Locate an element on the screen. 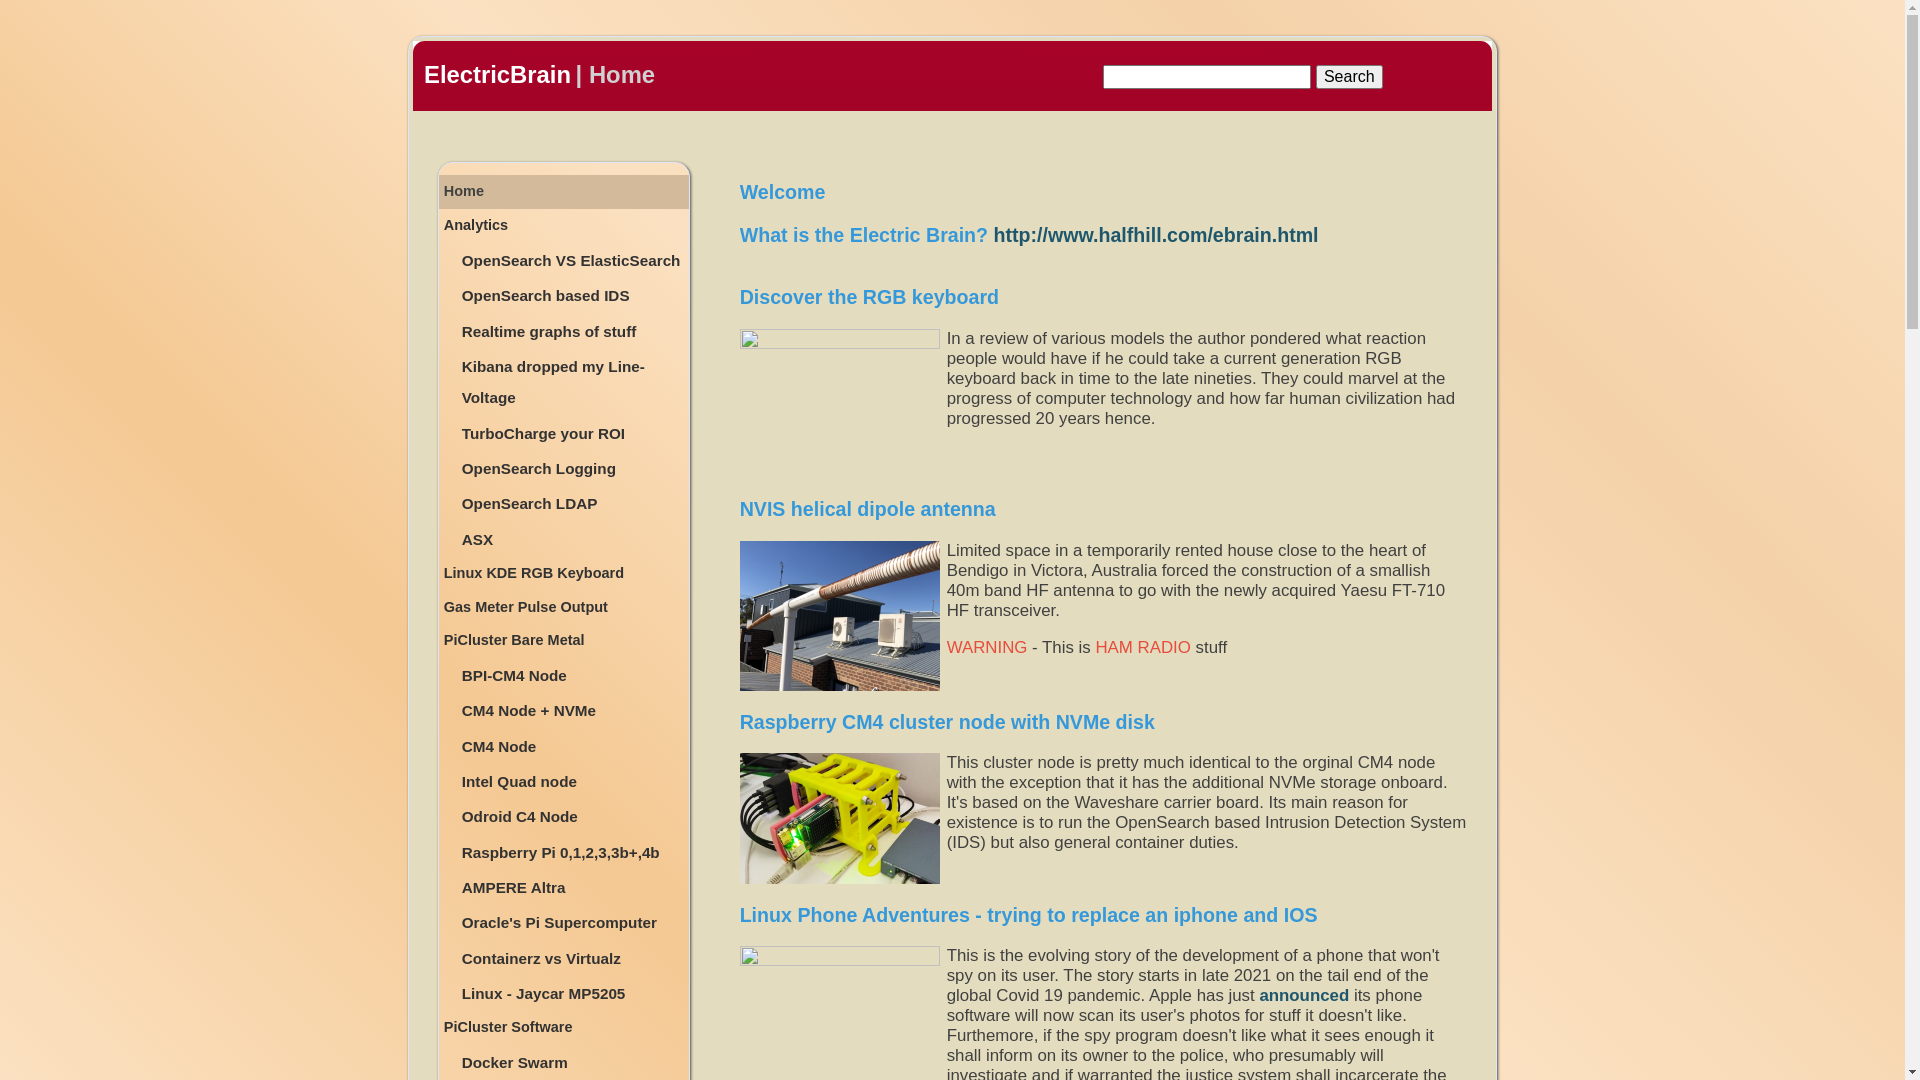  Search is located at coordinates (1350, 77).